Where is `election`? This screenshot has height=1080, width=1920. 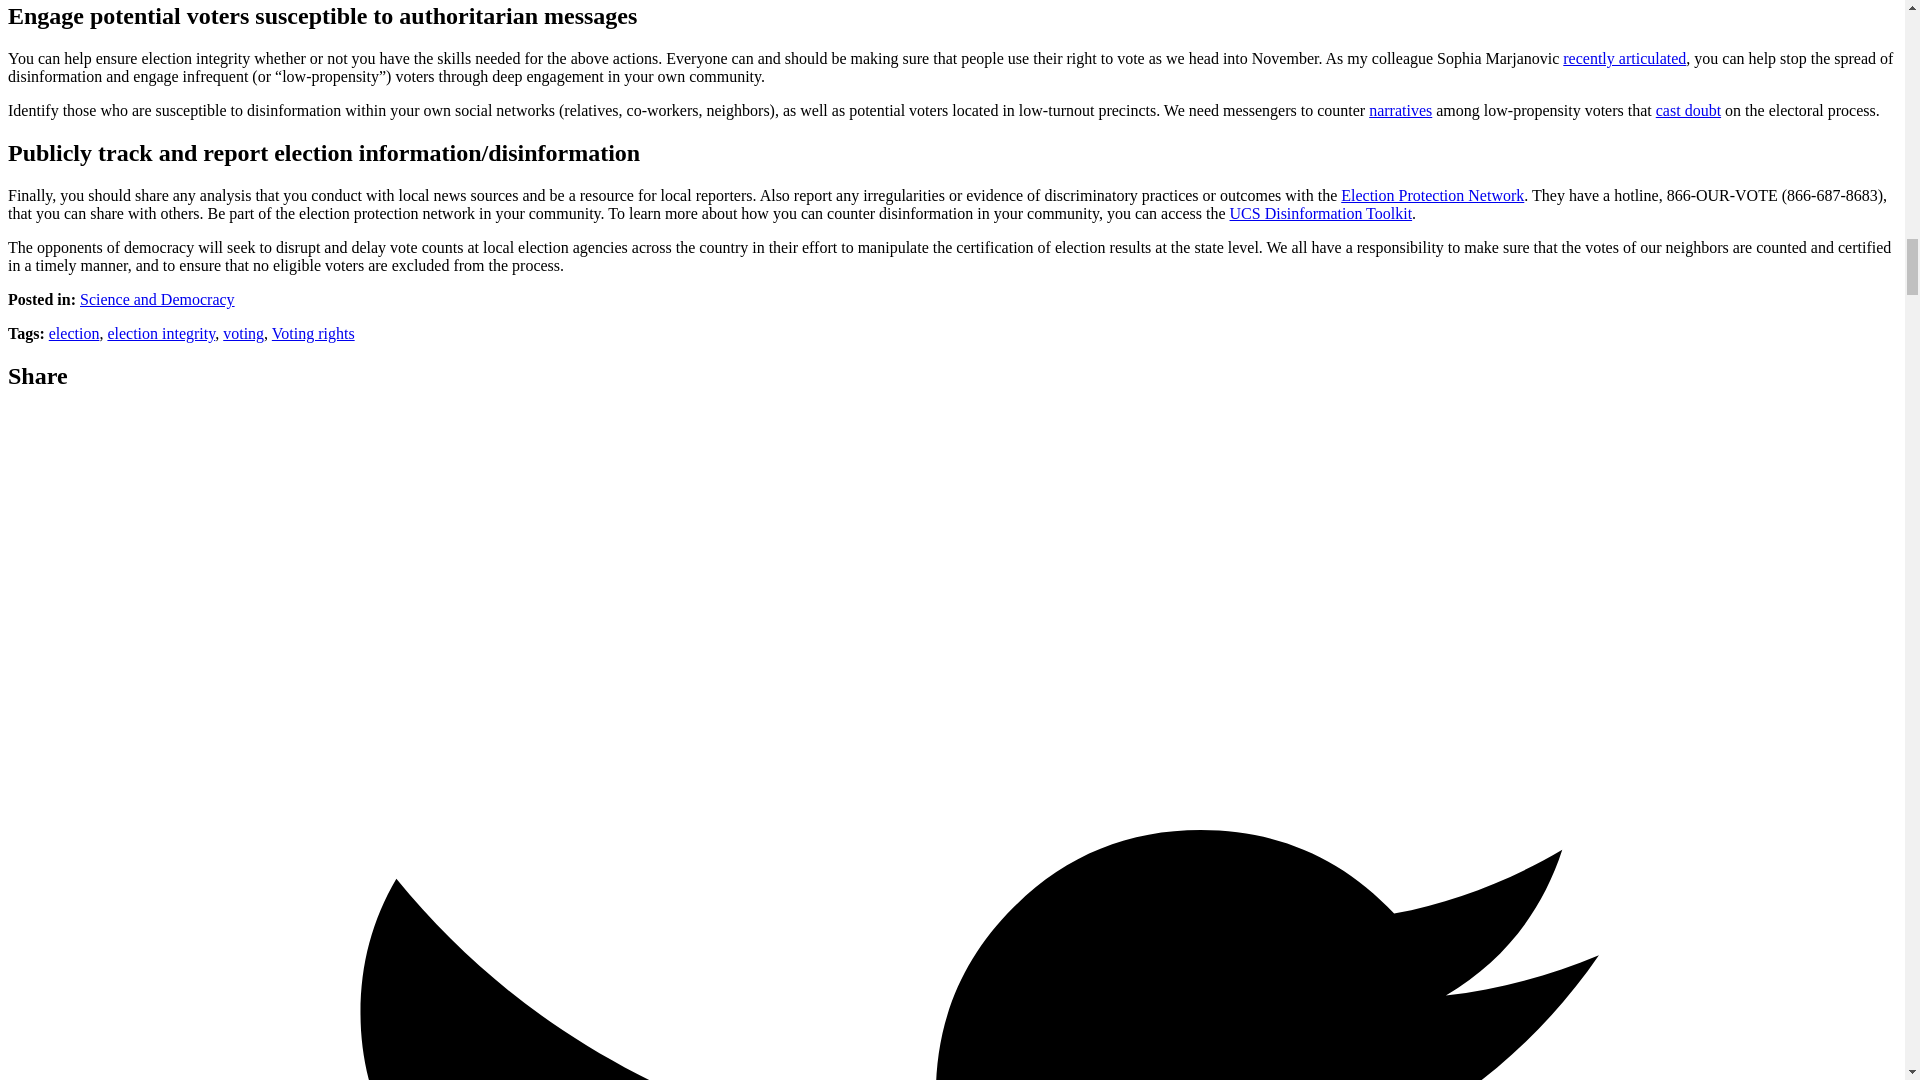
election is located at coordinates (74, 334).